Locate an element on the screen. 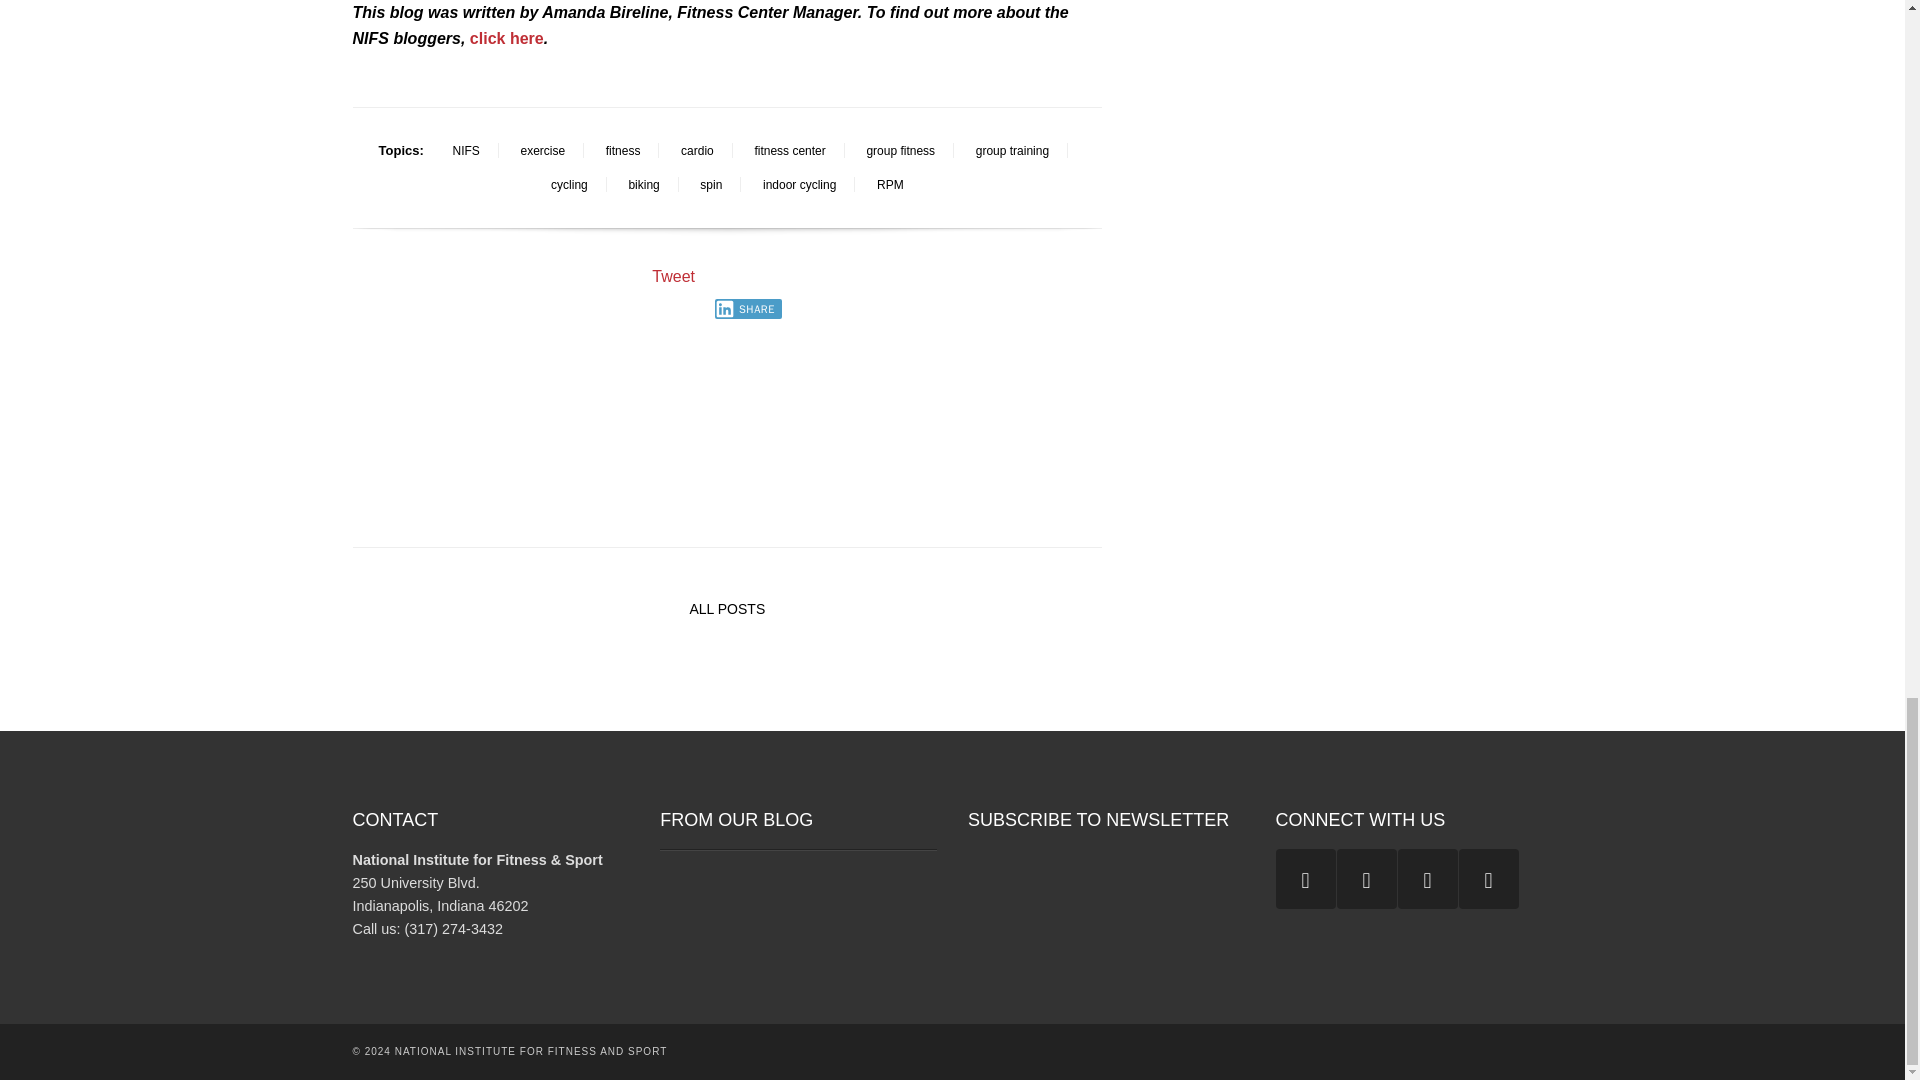 The height and width of the screenshot is (1080, 1920). cardio is located at coordinates (696, 151).